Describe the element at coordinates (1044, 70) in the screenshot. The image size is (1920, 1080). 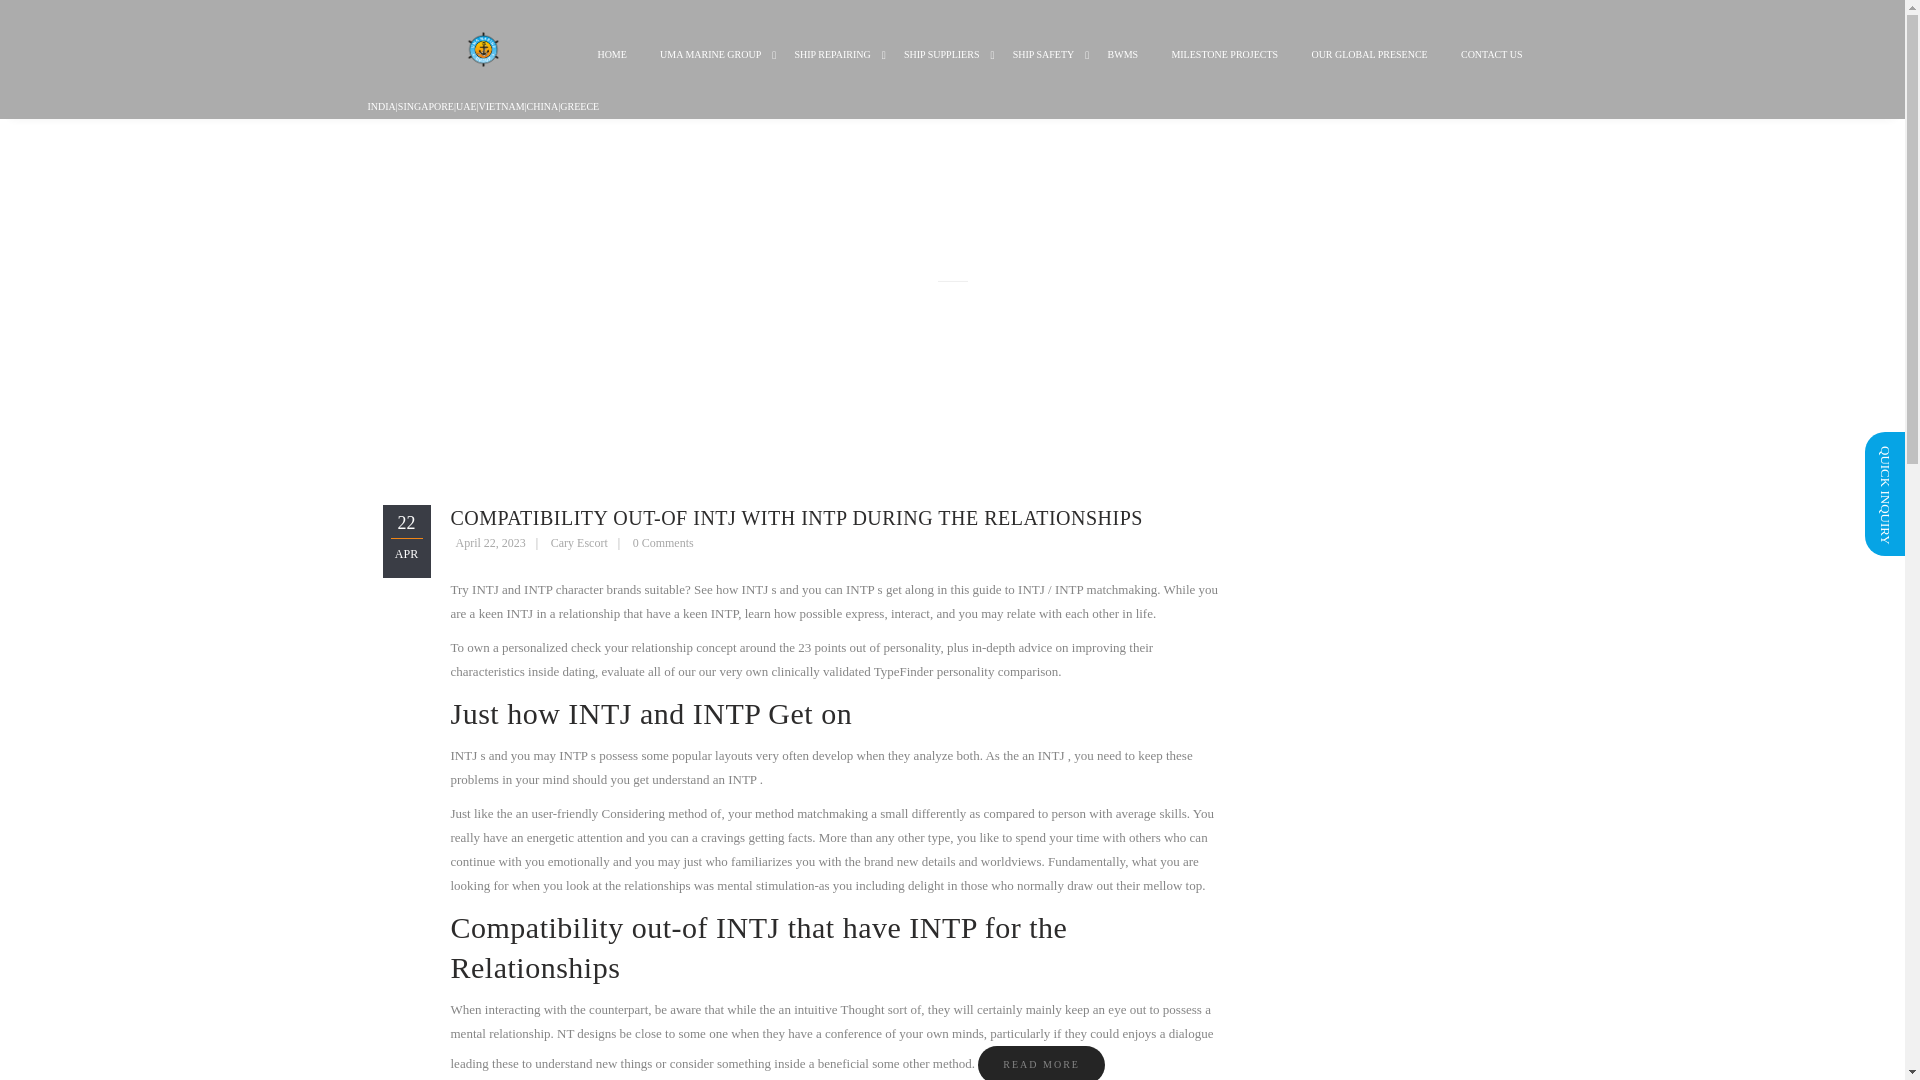
I see `Ship Safety` at that location.